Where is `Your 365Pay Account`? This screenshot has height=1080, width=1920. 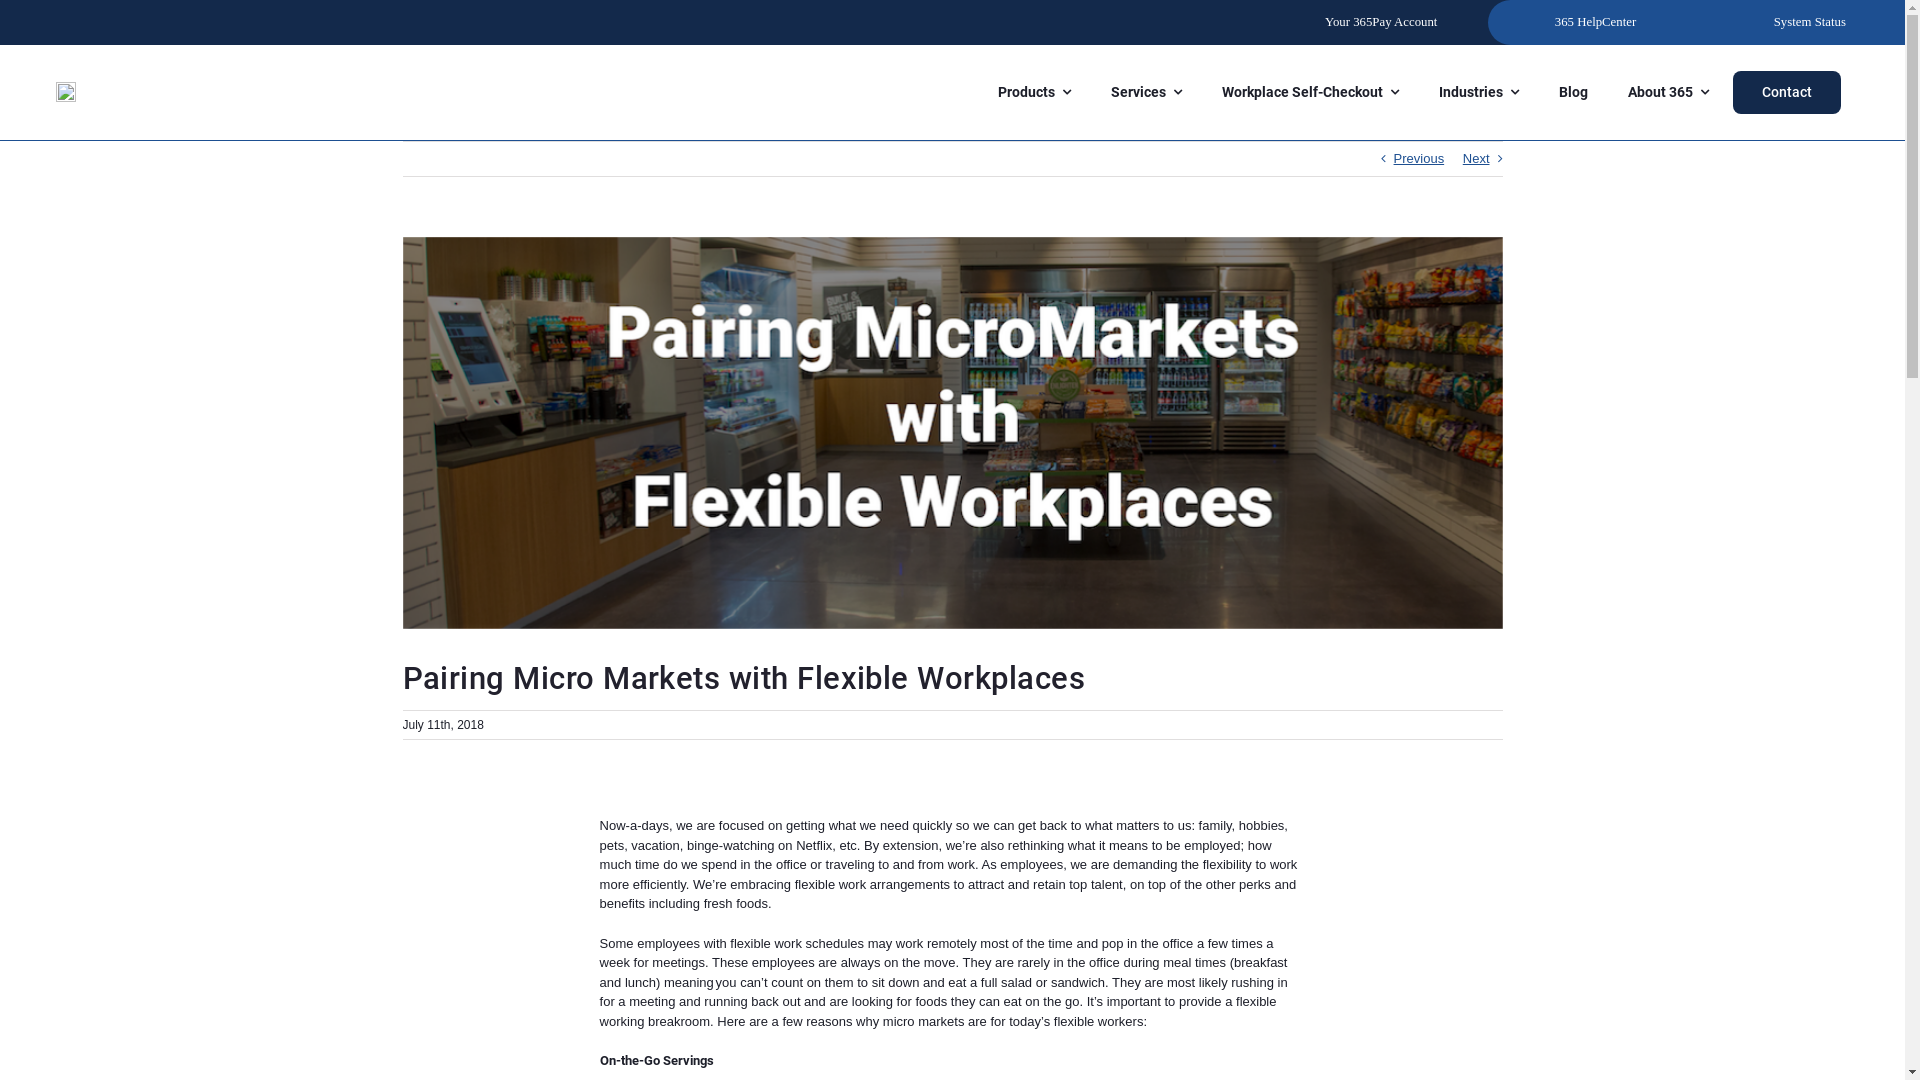 Your 365Pay Account is located at coordinates (1381, 22).